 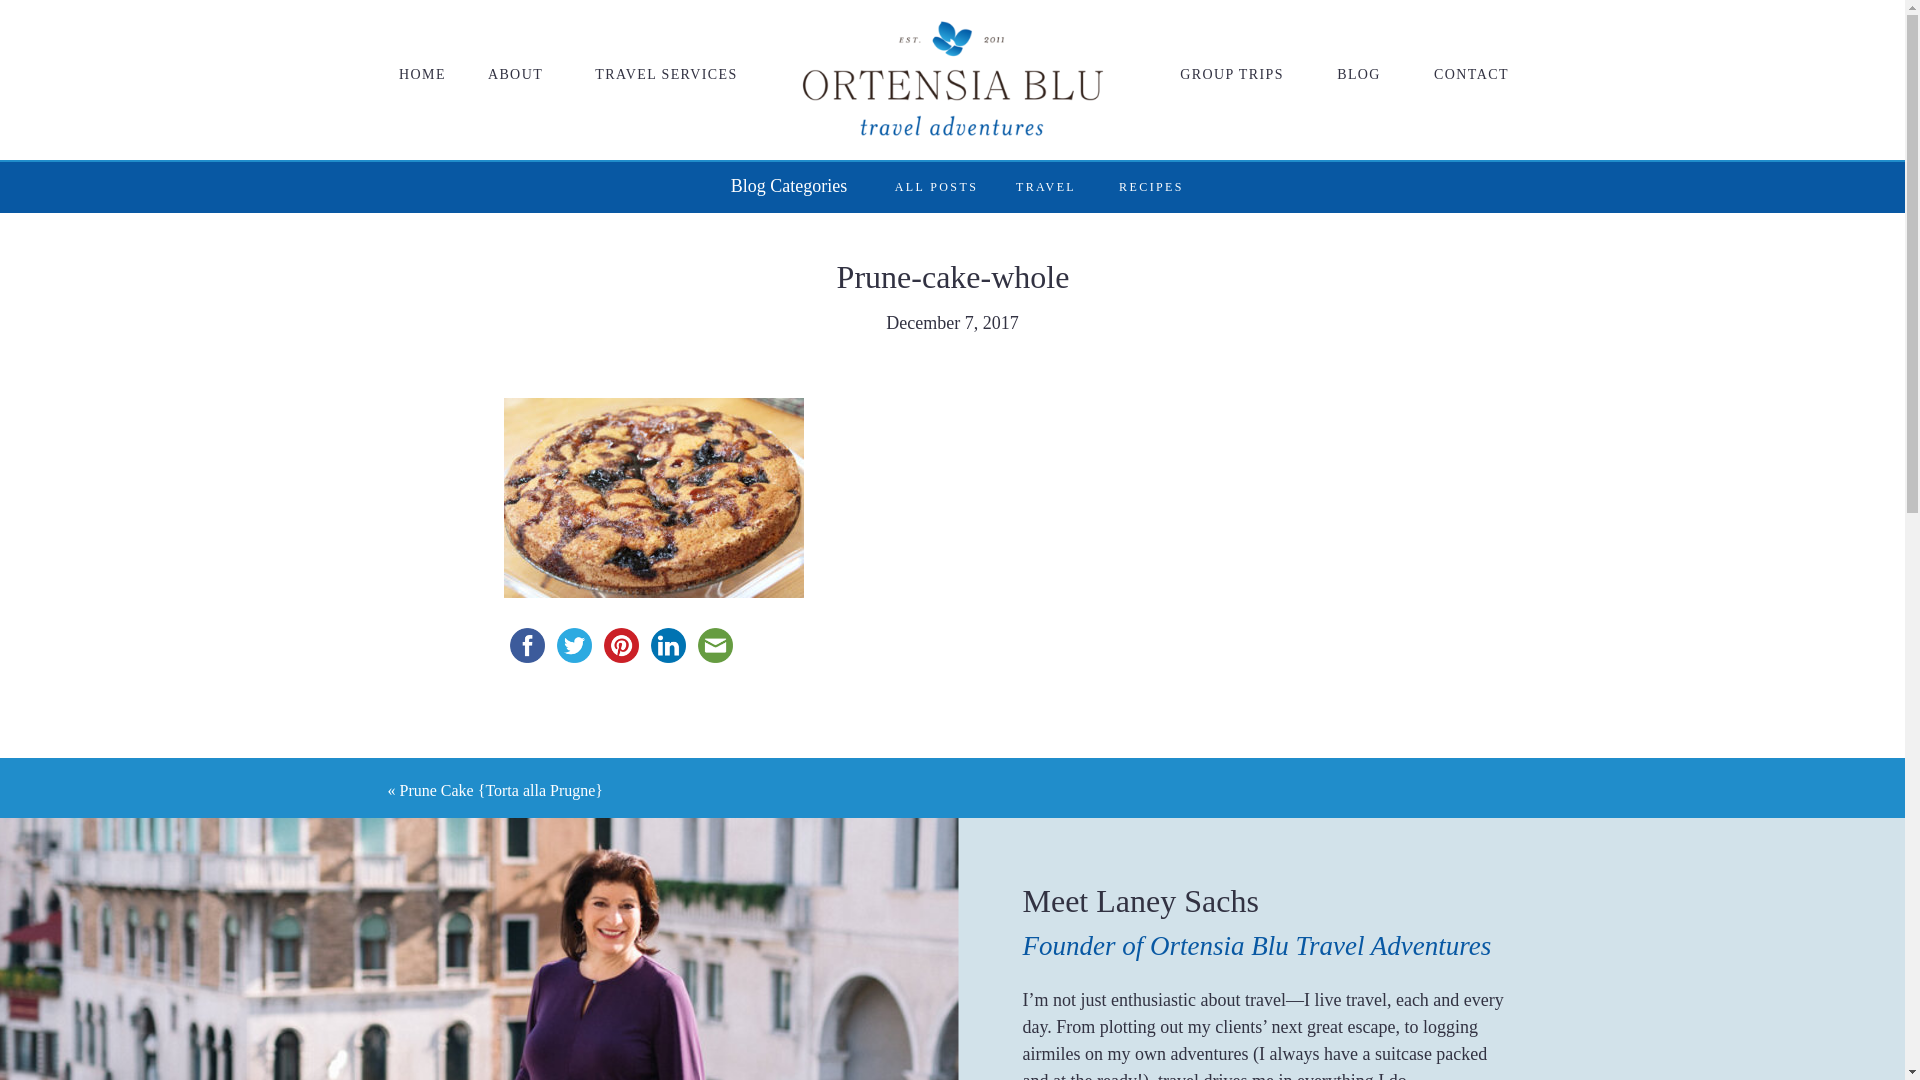 What do you see at coordinates (527, 645) in the screenshot?
I see `Facebook` at bounding box center [527, 645].